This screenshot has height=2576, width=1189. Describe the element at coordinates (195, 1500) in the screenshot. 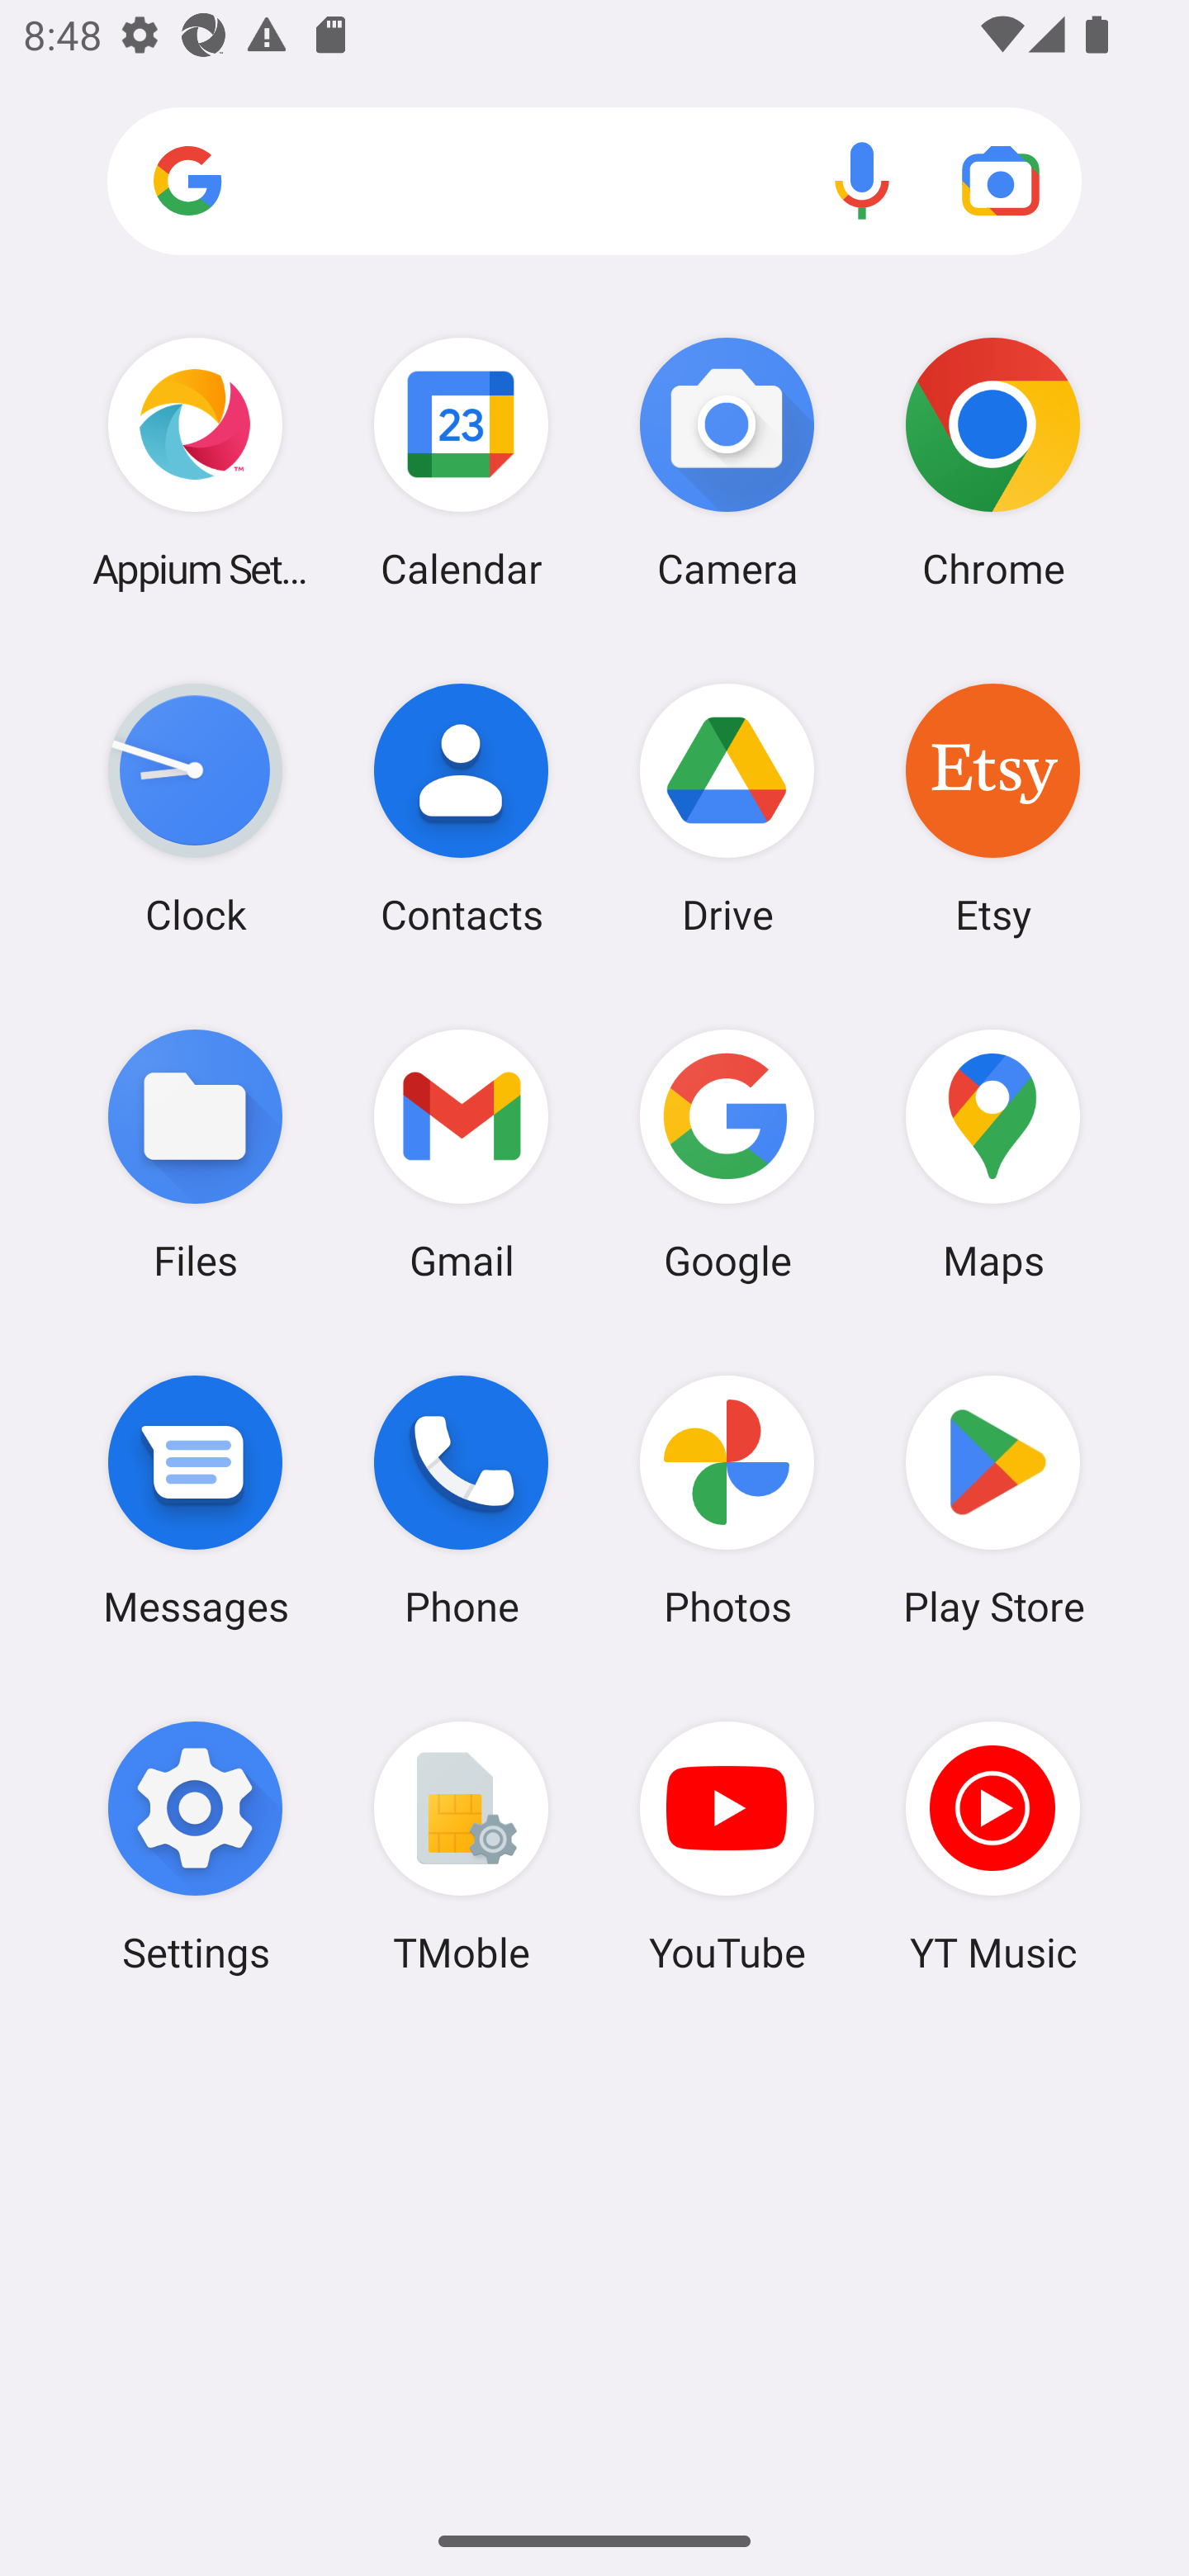

I see `Messages` at that location.